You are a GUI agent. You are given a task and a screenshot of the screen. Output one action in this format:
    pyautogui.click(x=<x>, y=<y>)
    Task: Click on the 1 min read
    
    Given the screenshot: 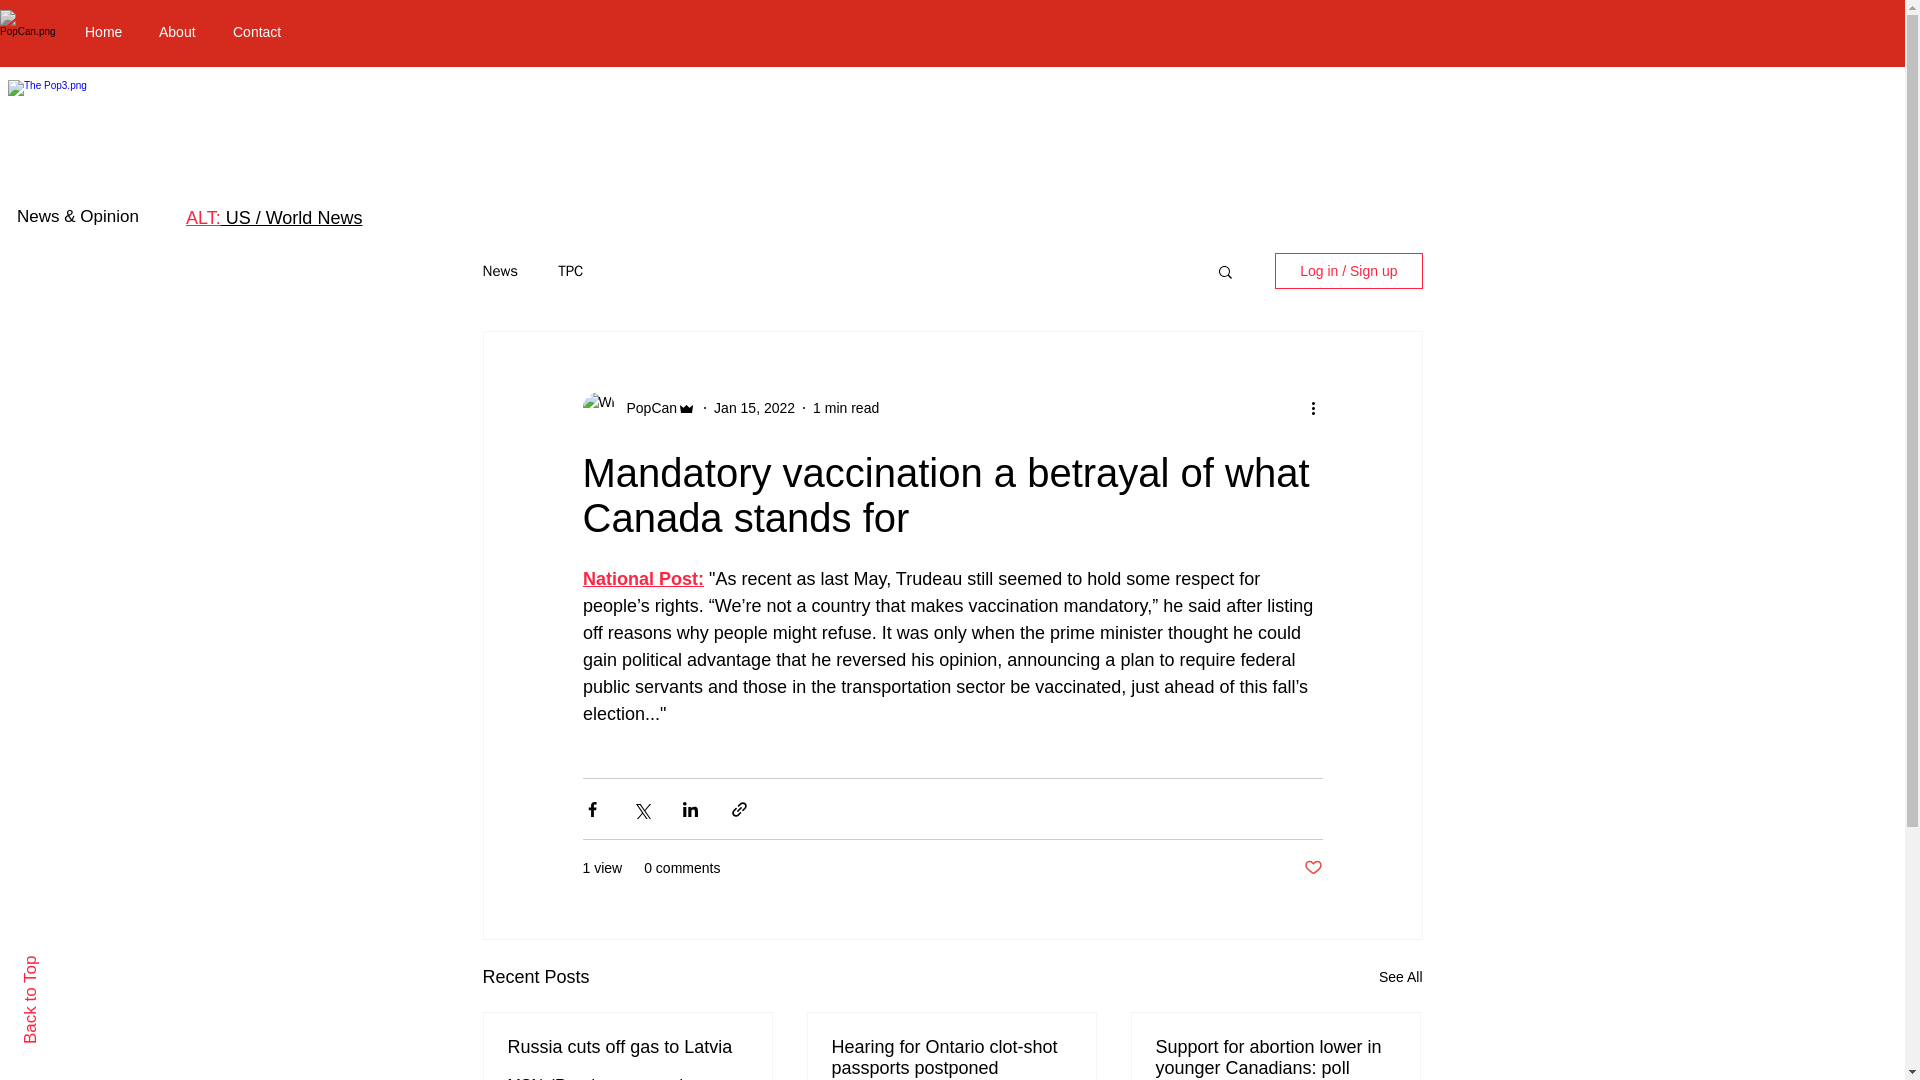 What is the action you would take?
    pyautogui.click(x=846, y=407)
    